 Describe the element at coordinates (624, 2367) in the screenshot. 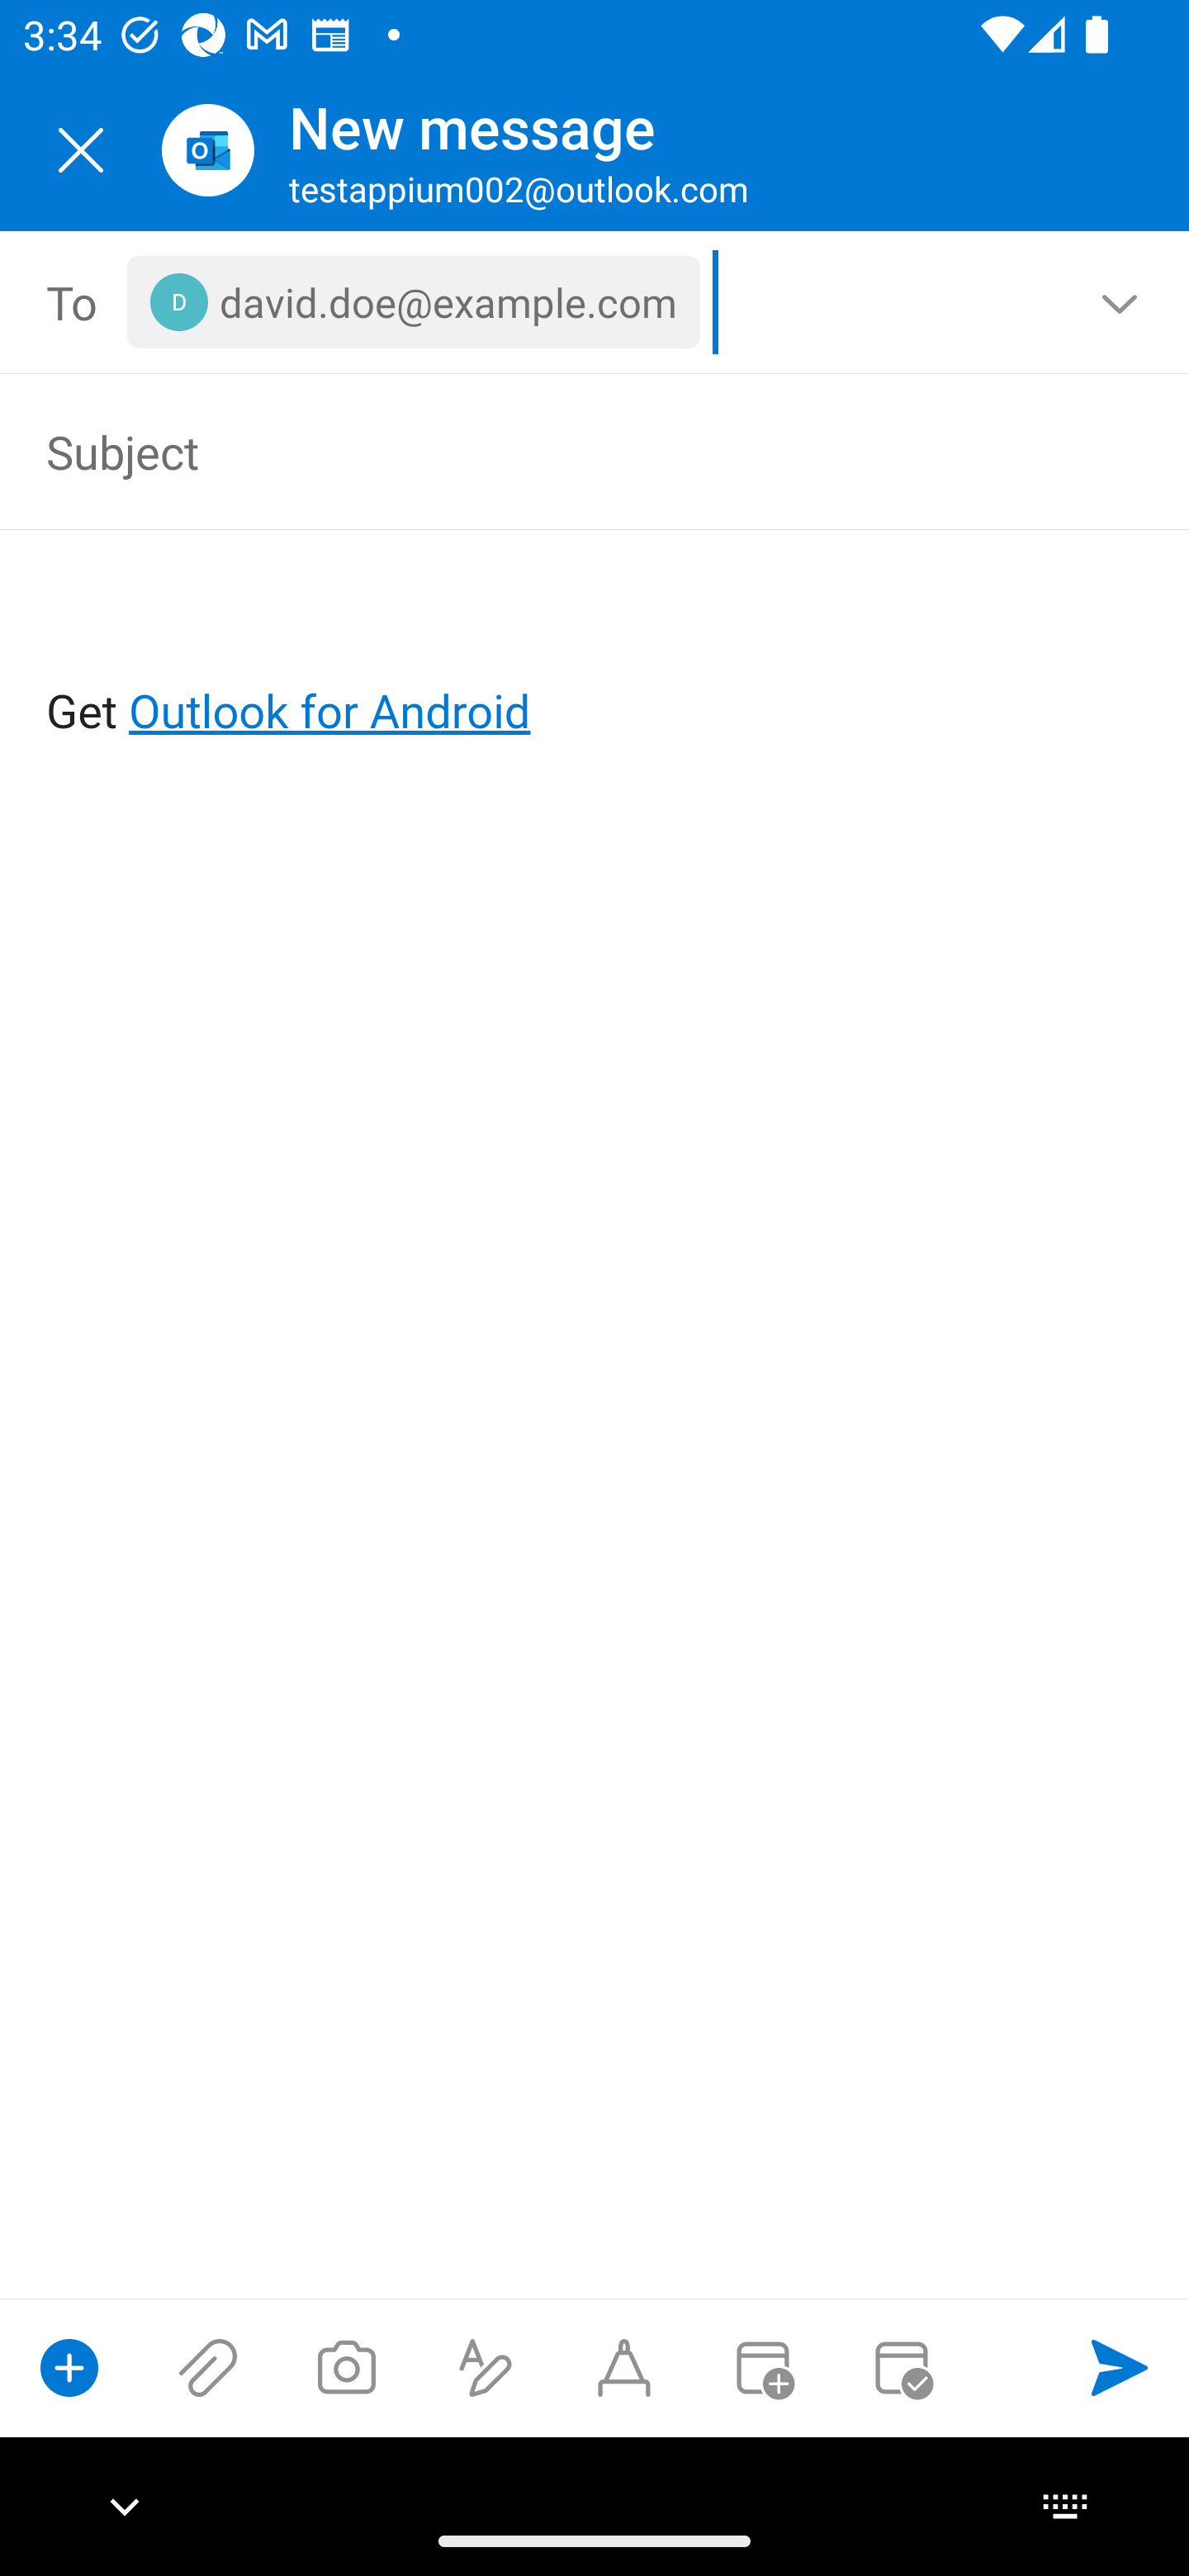

I see `Start Ink compose` at that location.